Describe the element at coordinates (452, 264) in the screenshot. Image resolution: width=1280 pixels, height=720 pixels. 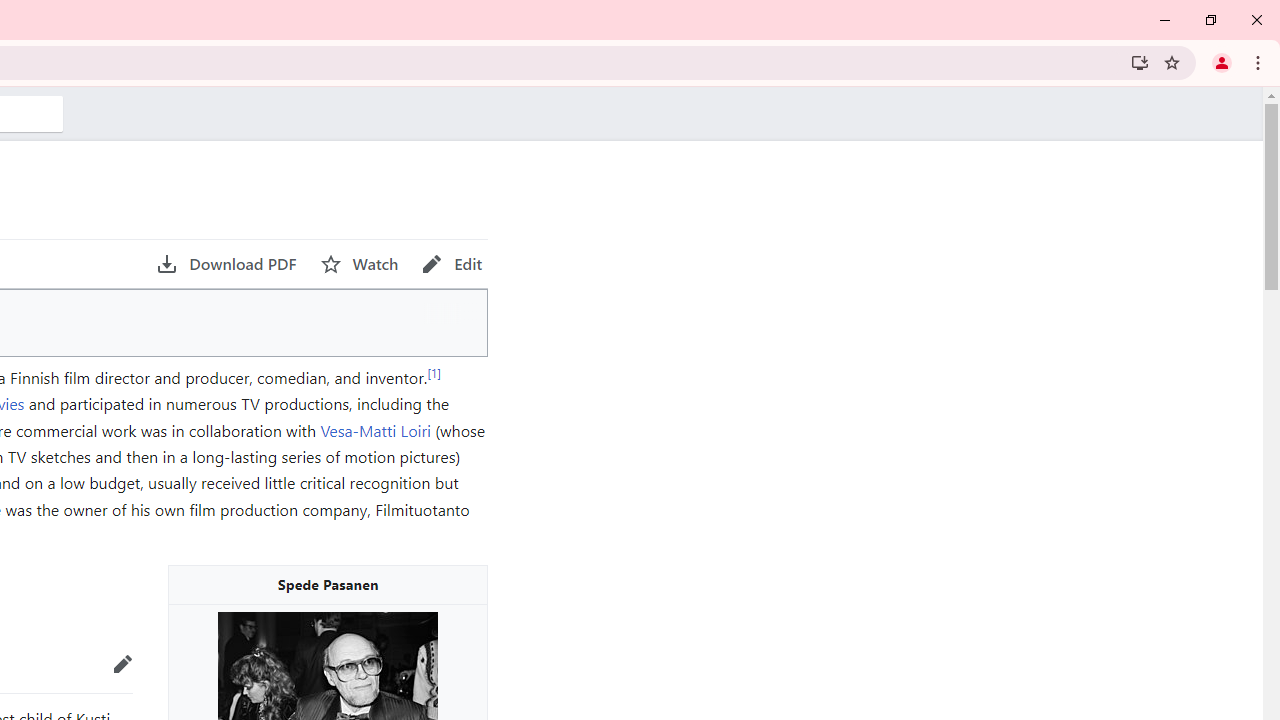
I see `Edit` at that location.